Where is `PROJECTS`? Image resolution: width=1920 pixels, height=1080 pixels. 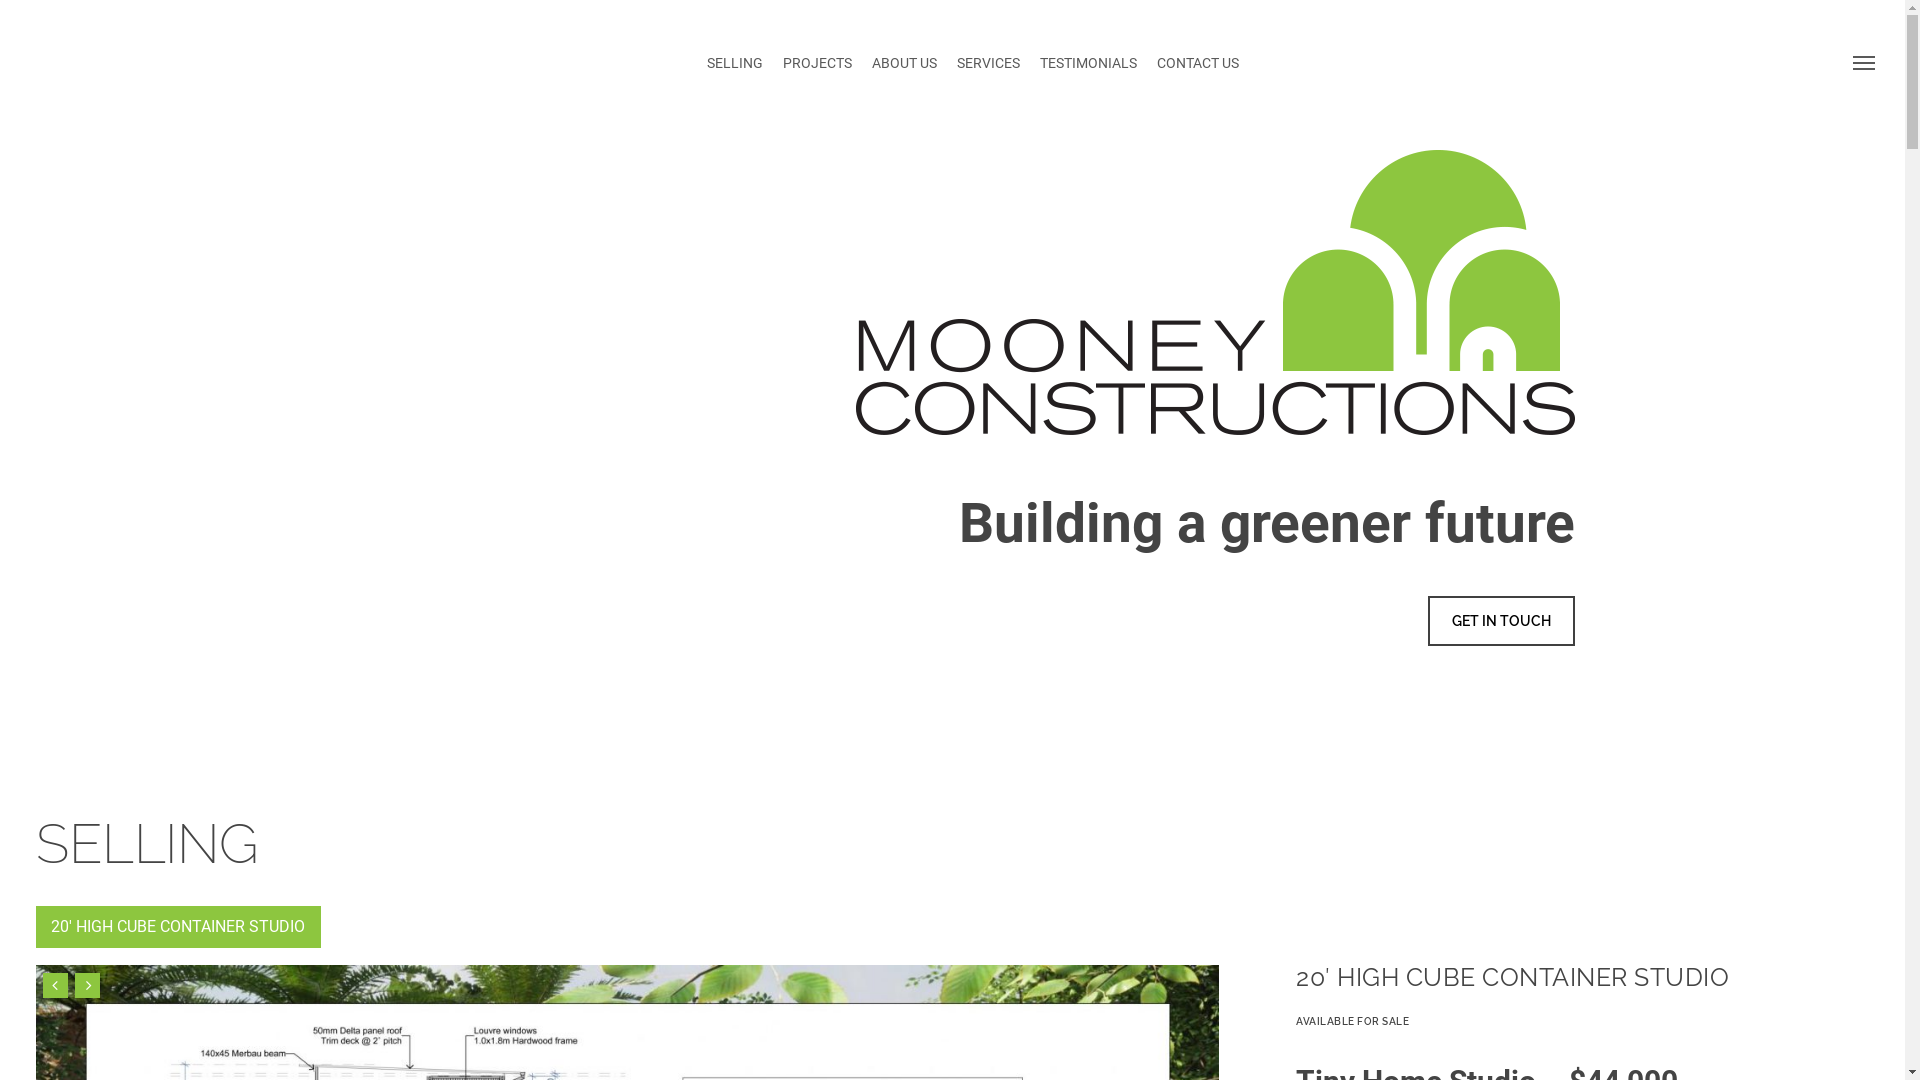 PROJECTS is located at coordinates (818, 62).